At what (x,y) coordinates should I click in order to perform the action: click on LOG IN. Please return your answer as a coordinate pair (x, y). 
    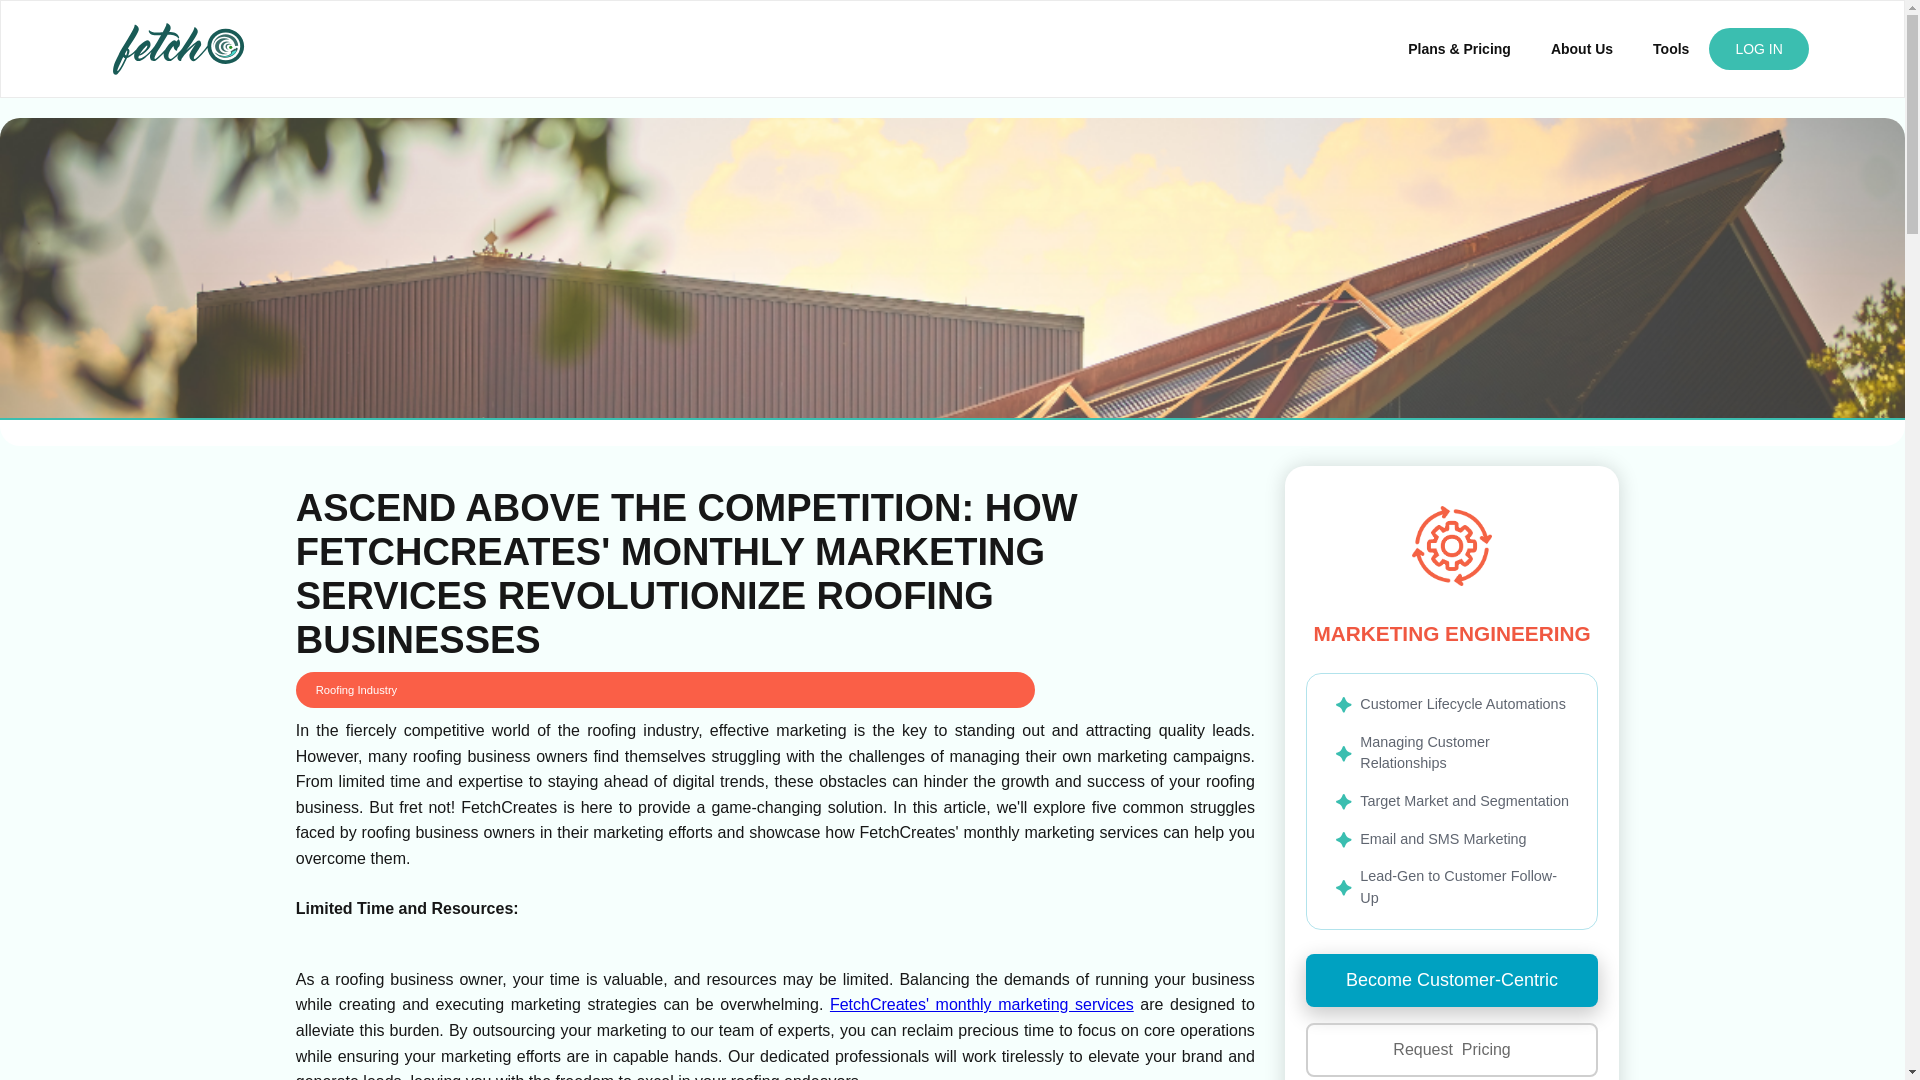
    Looking at the image, I should click on (1758, 49).